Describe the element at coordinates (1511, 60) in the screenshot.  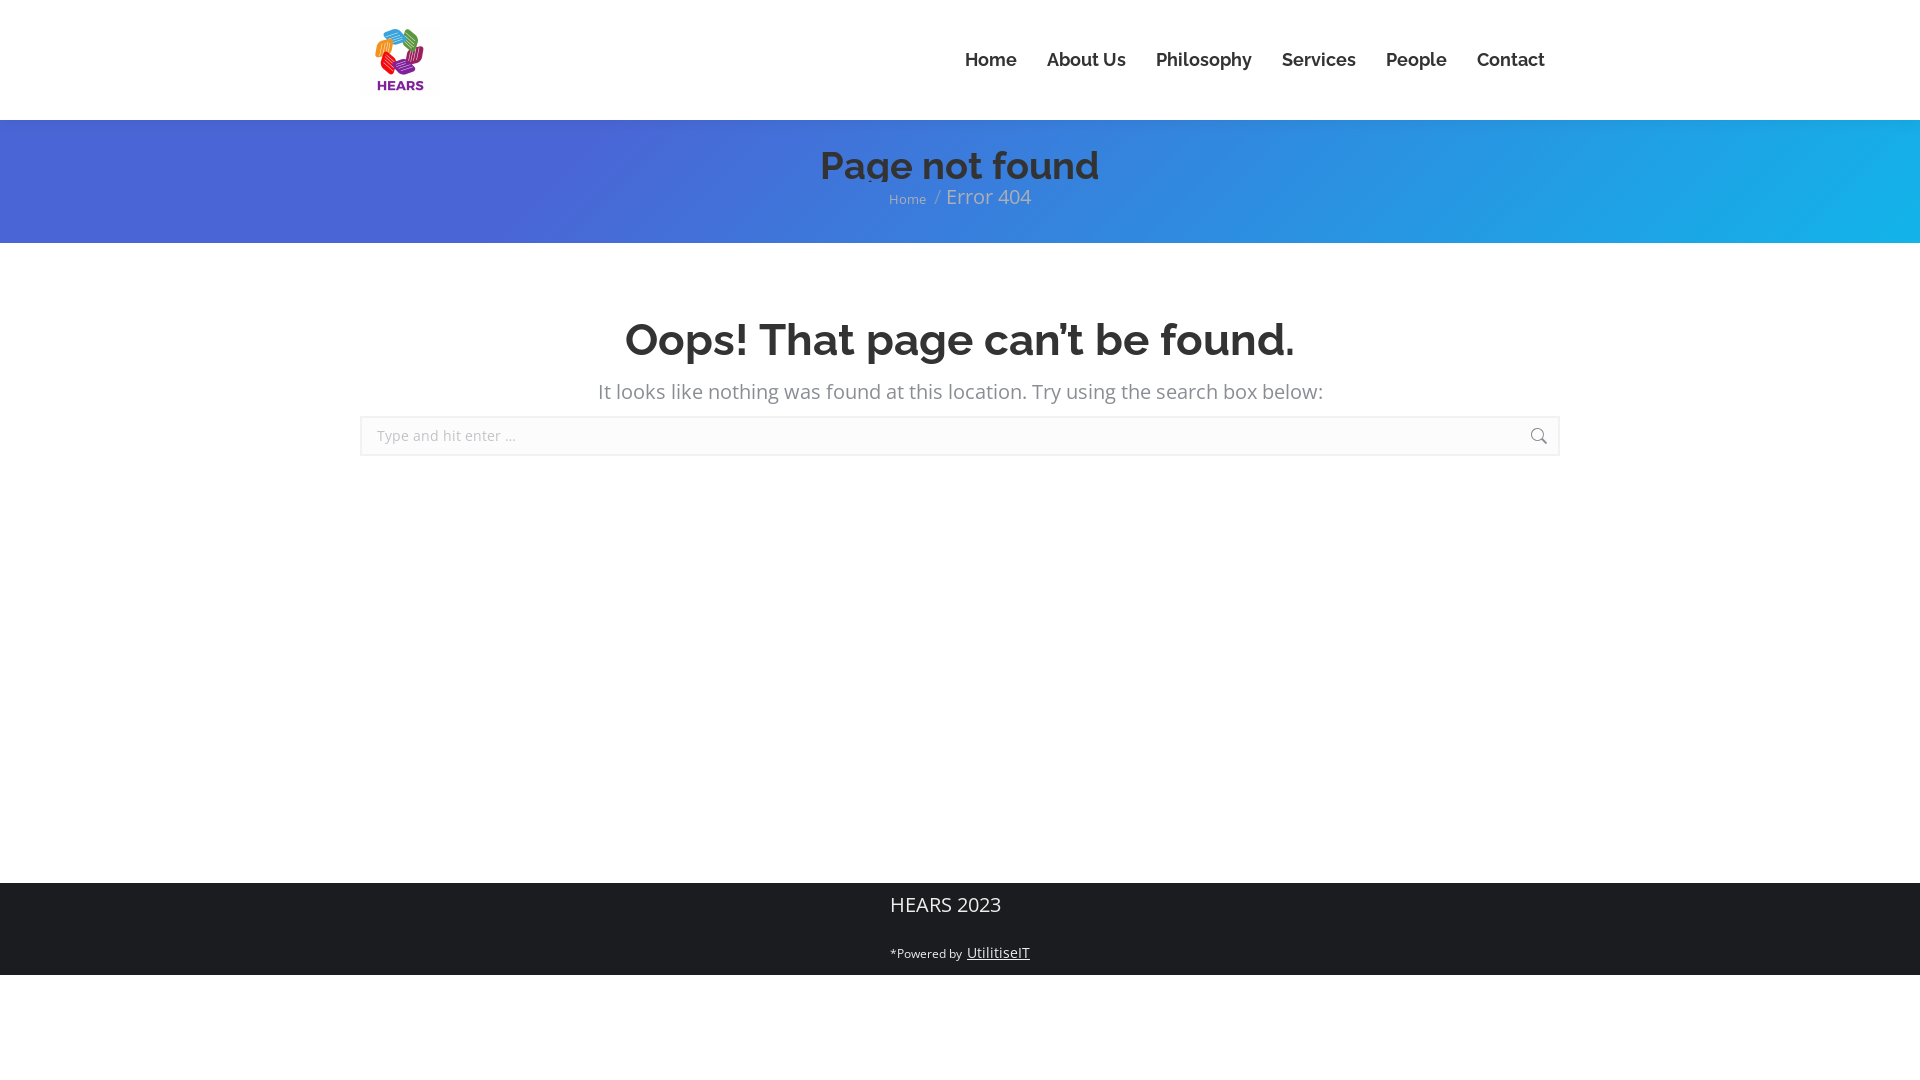
I see `Contact` at that location.